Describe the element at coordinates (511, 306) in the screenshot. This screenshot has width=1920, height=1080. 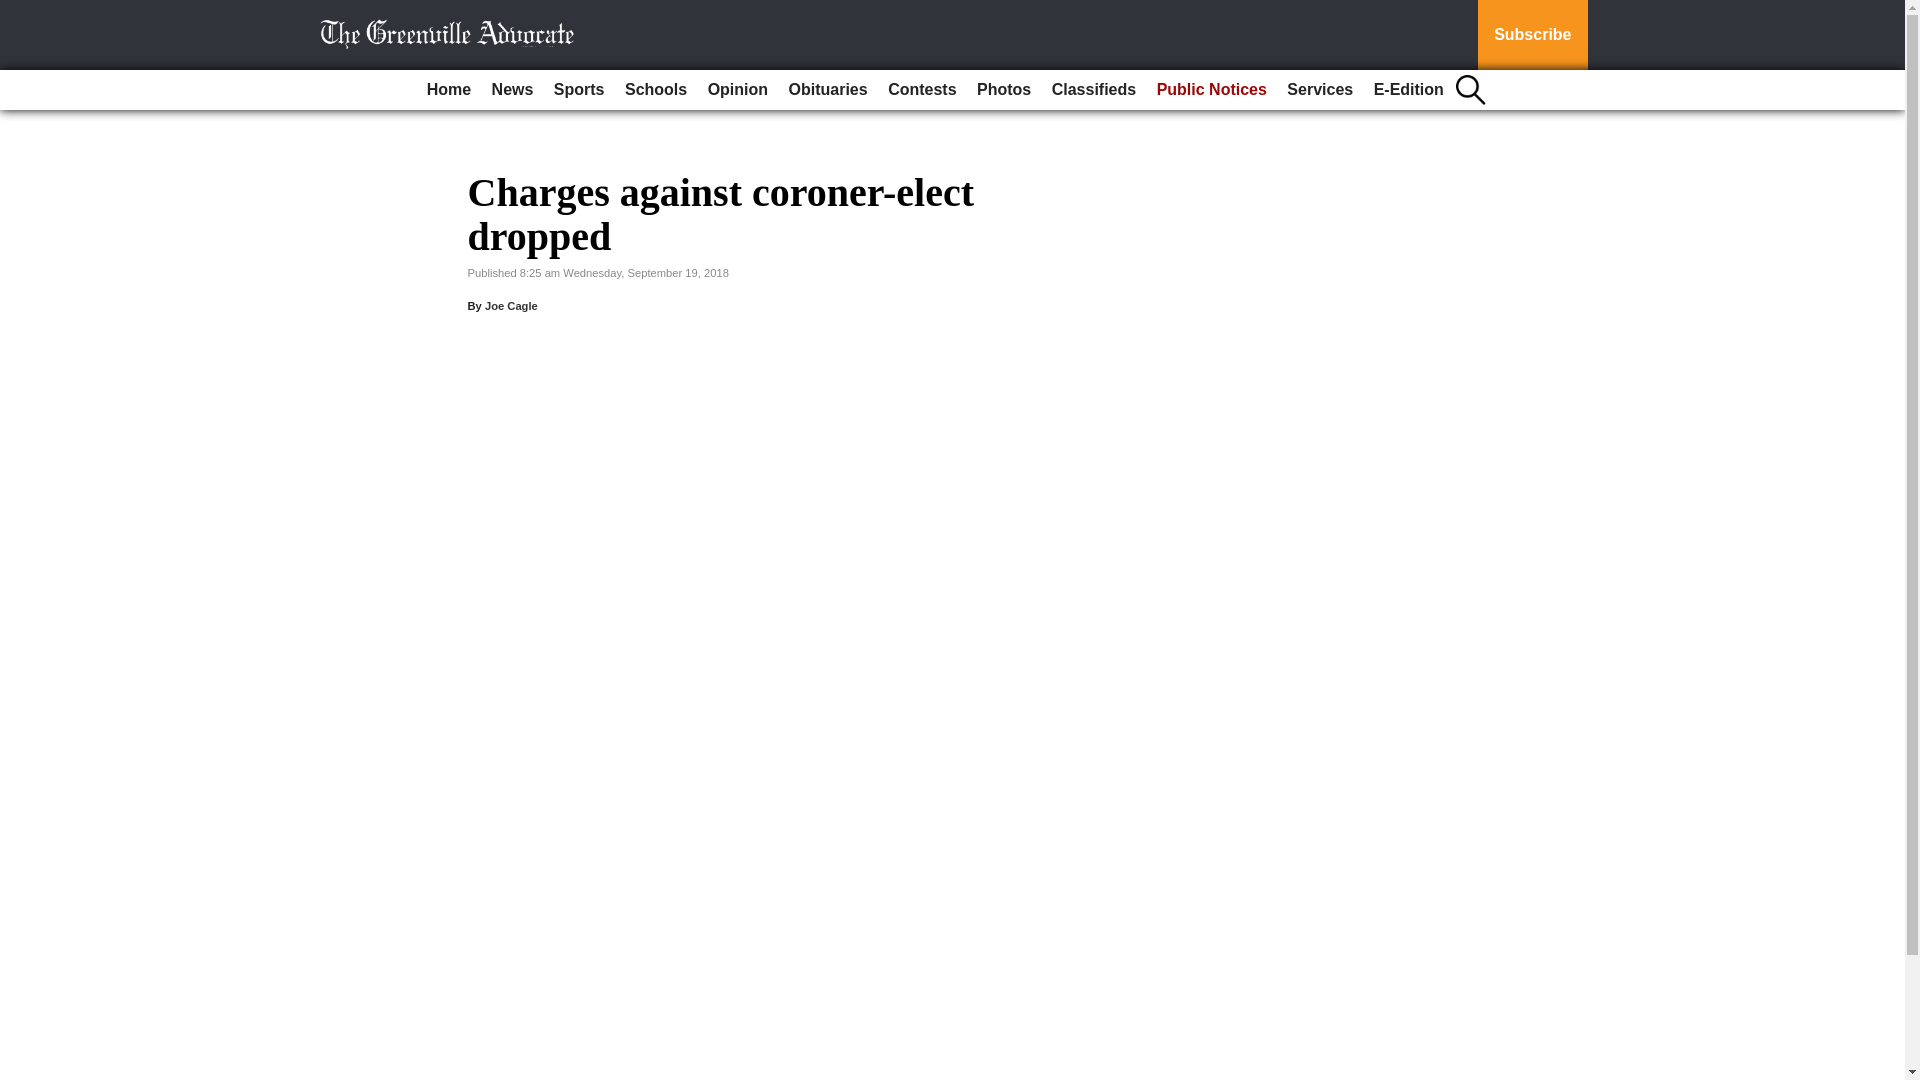
I see `Joe Cagle` at that location.